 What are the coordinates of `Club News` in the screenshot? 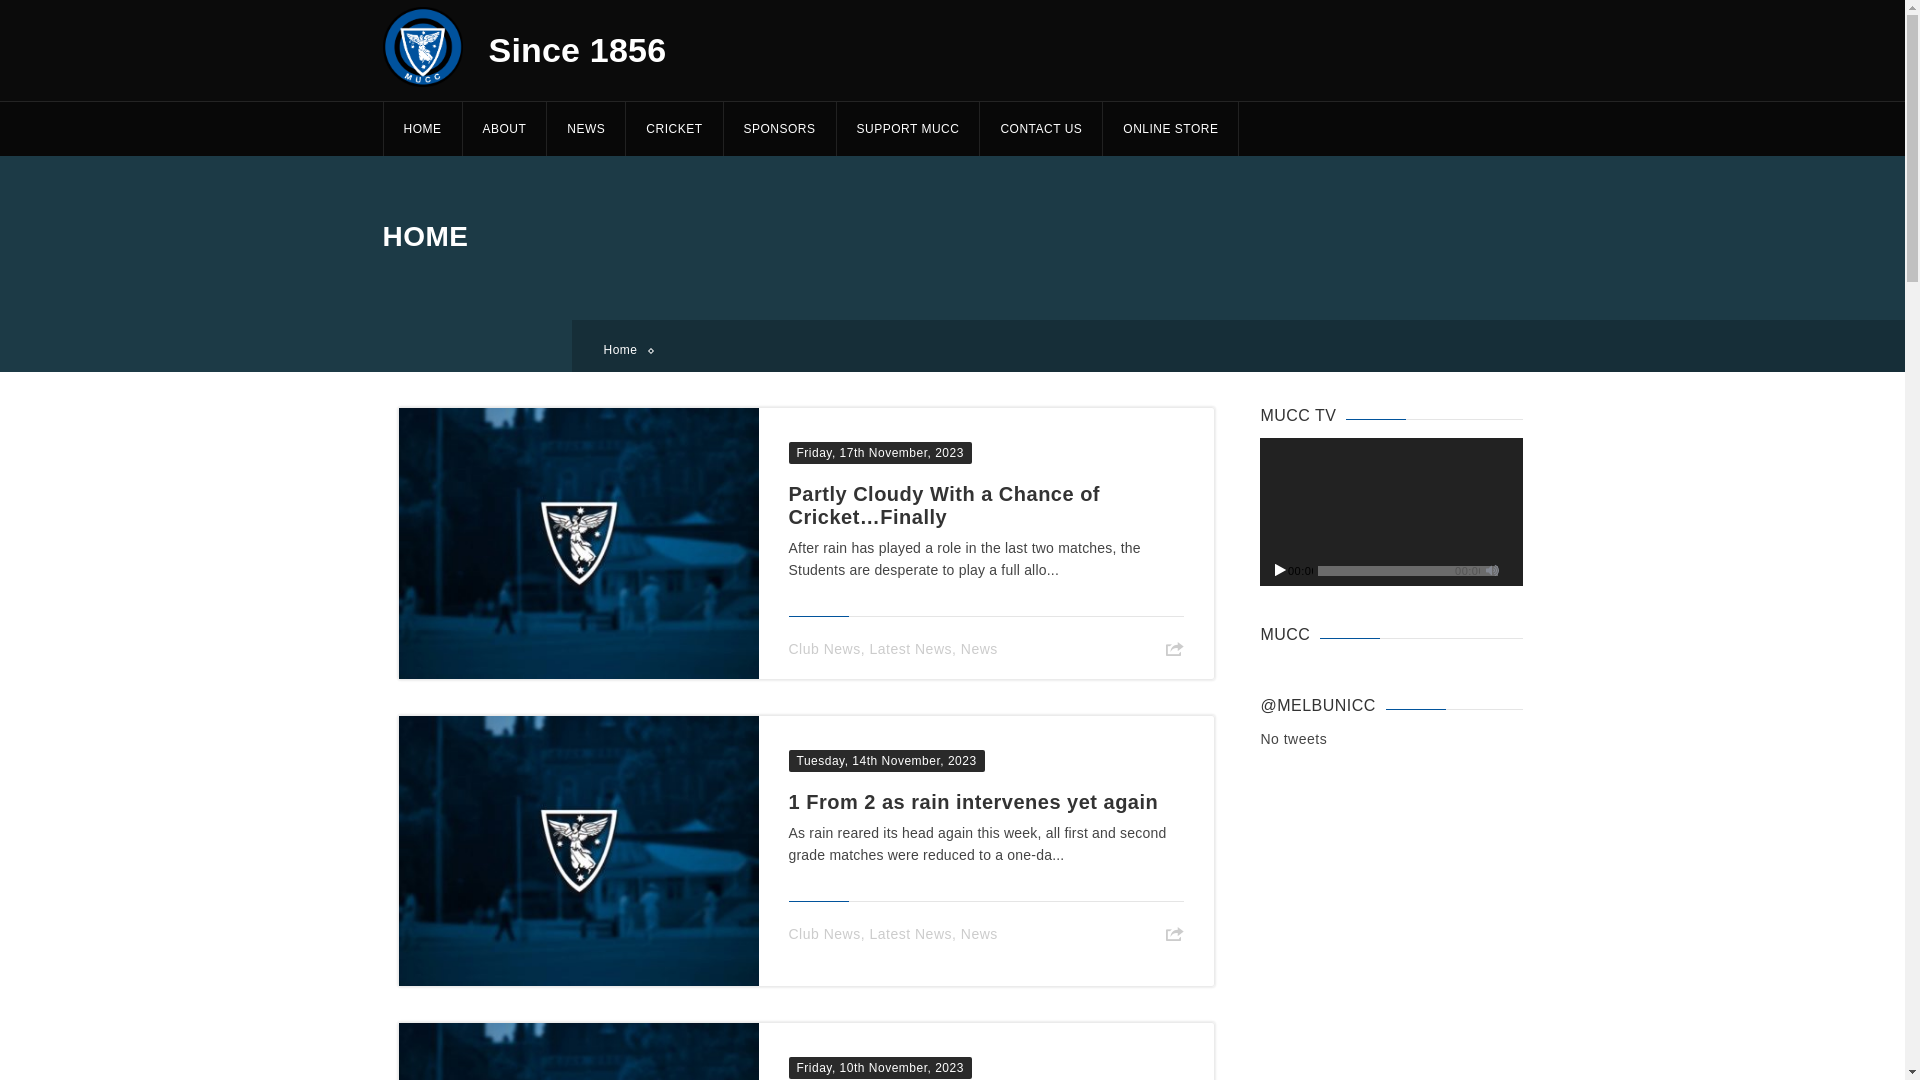 It's located at (824, 934).